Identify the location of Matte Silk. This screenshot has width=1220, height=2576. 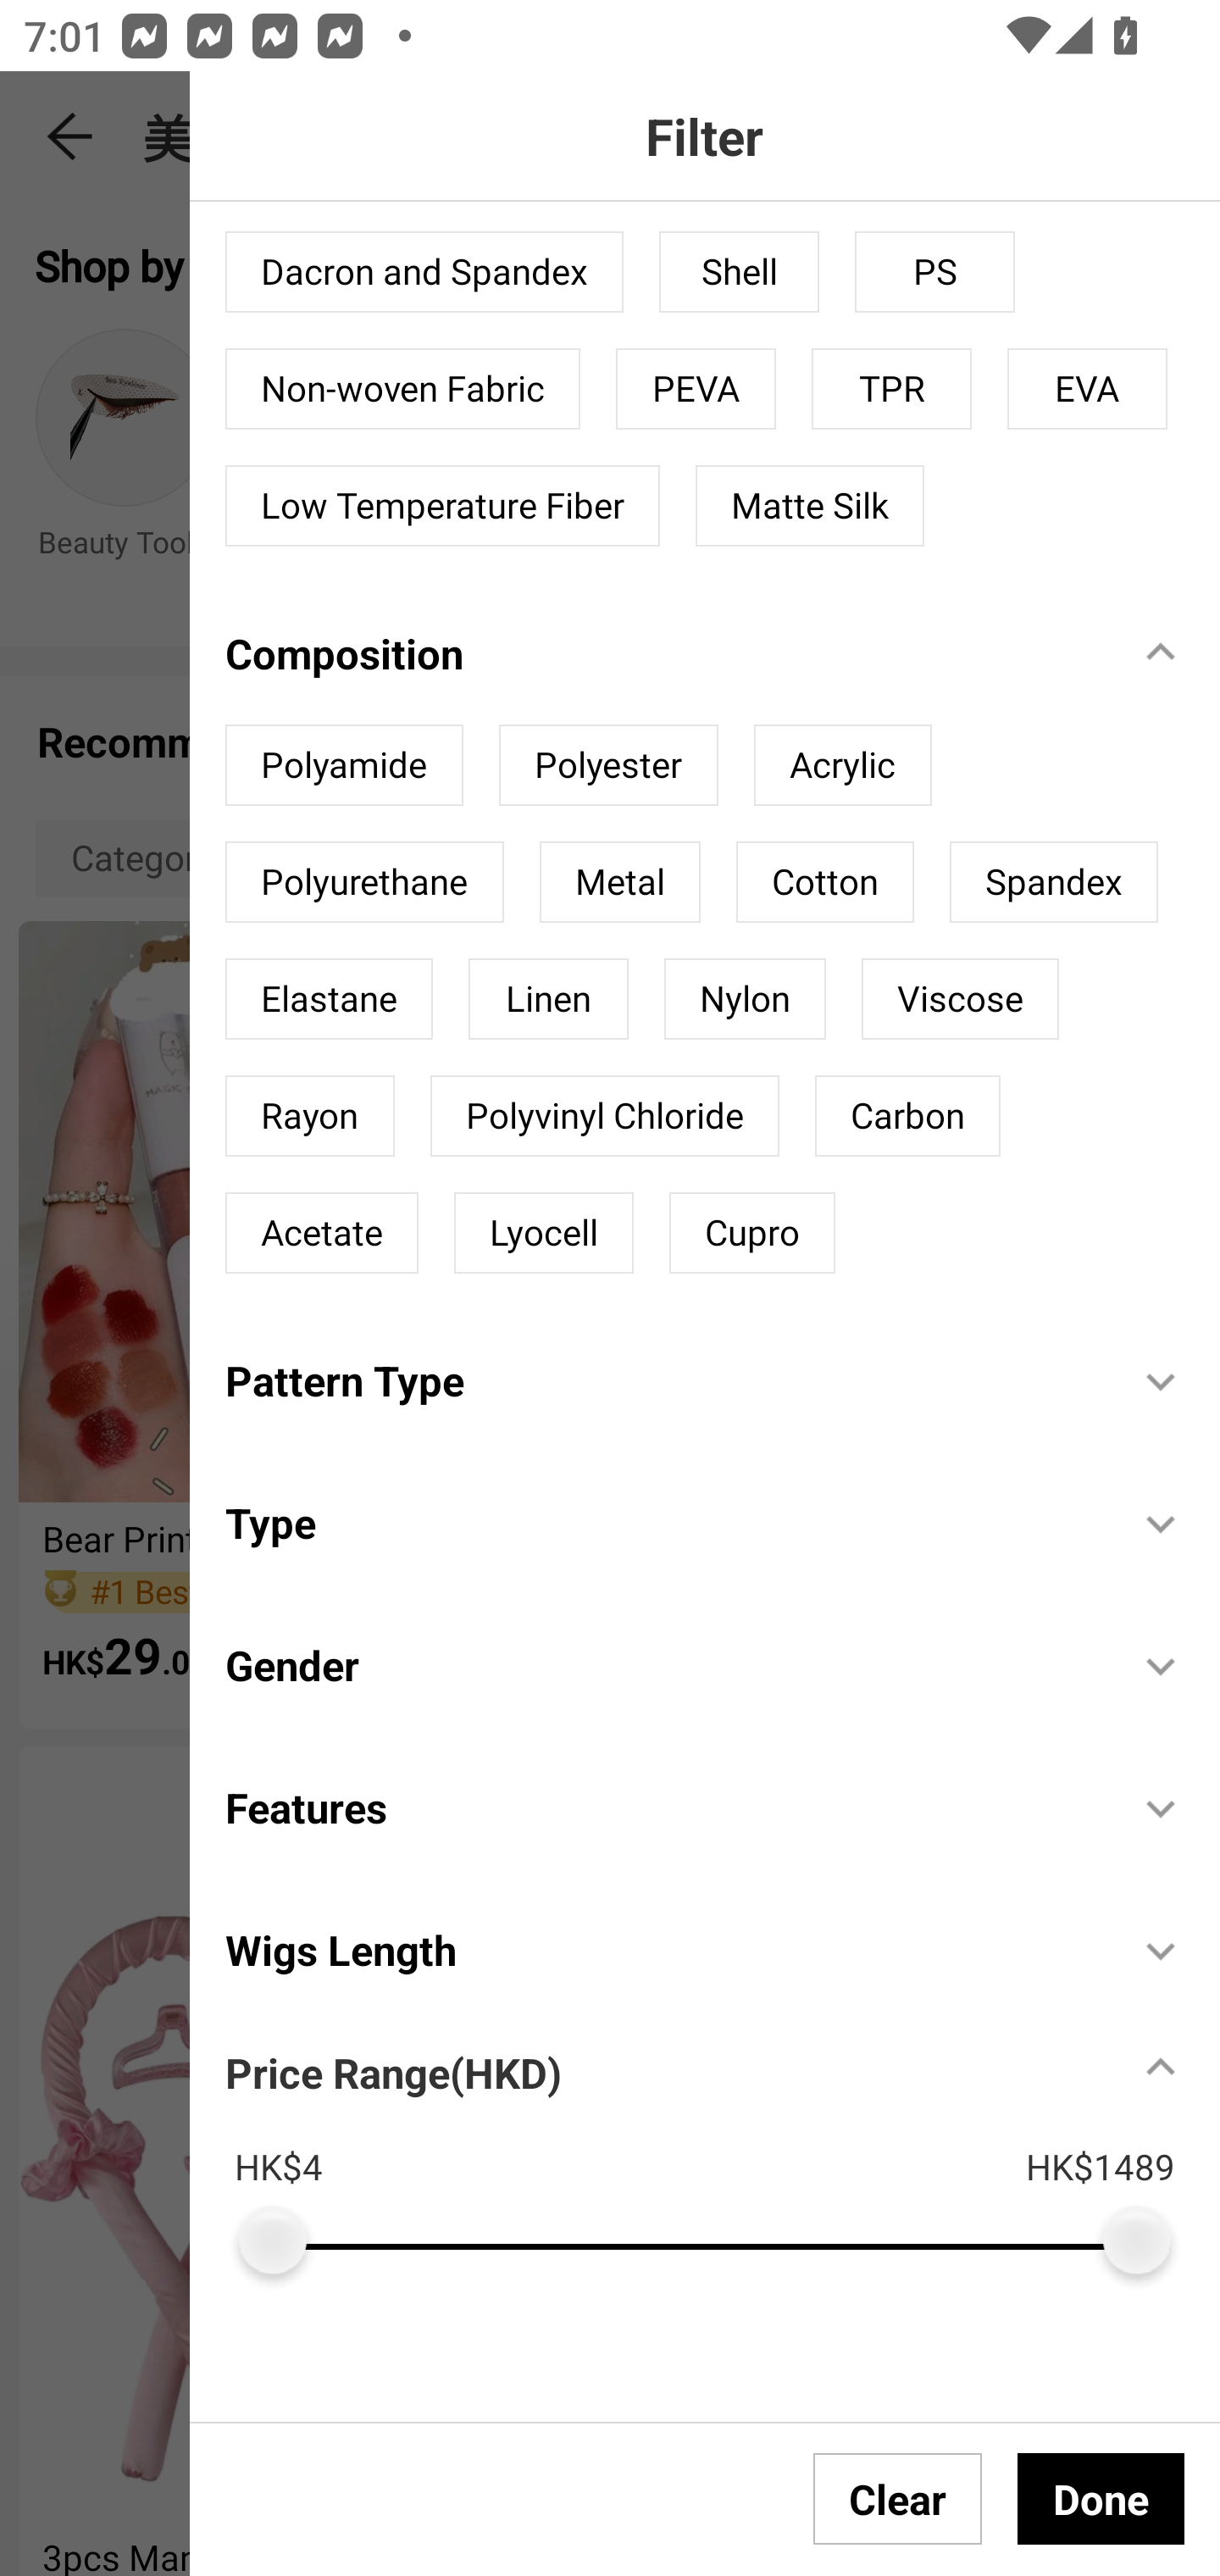
(810, 506).